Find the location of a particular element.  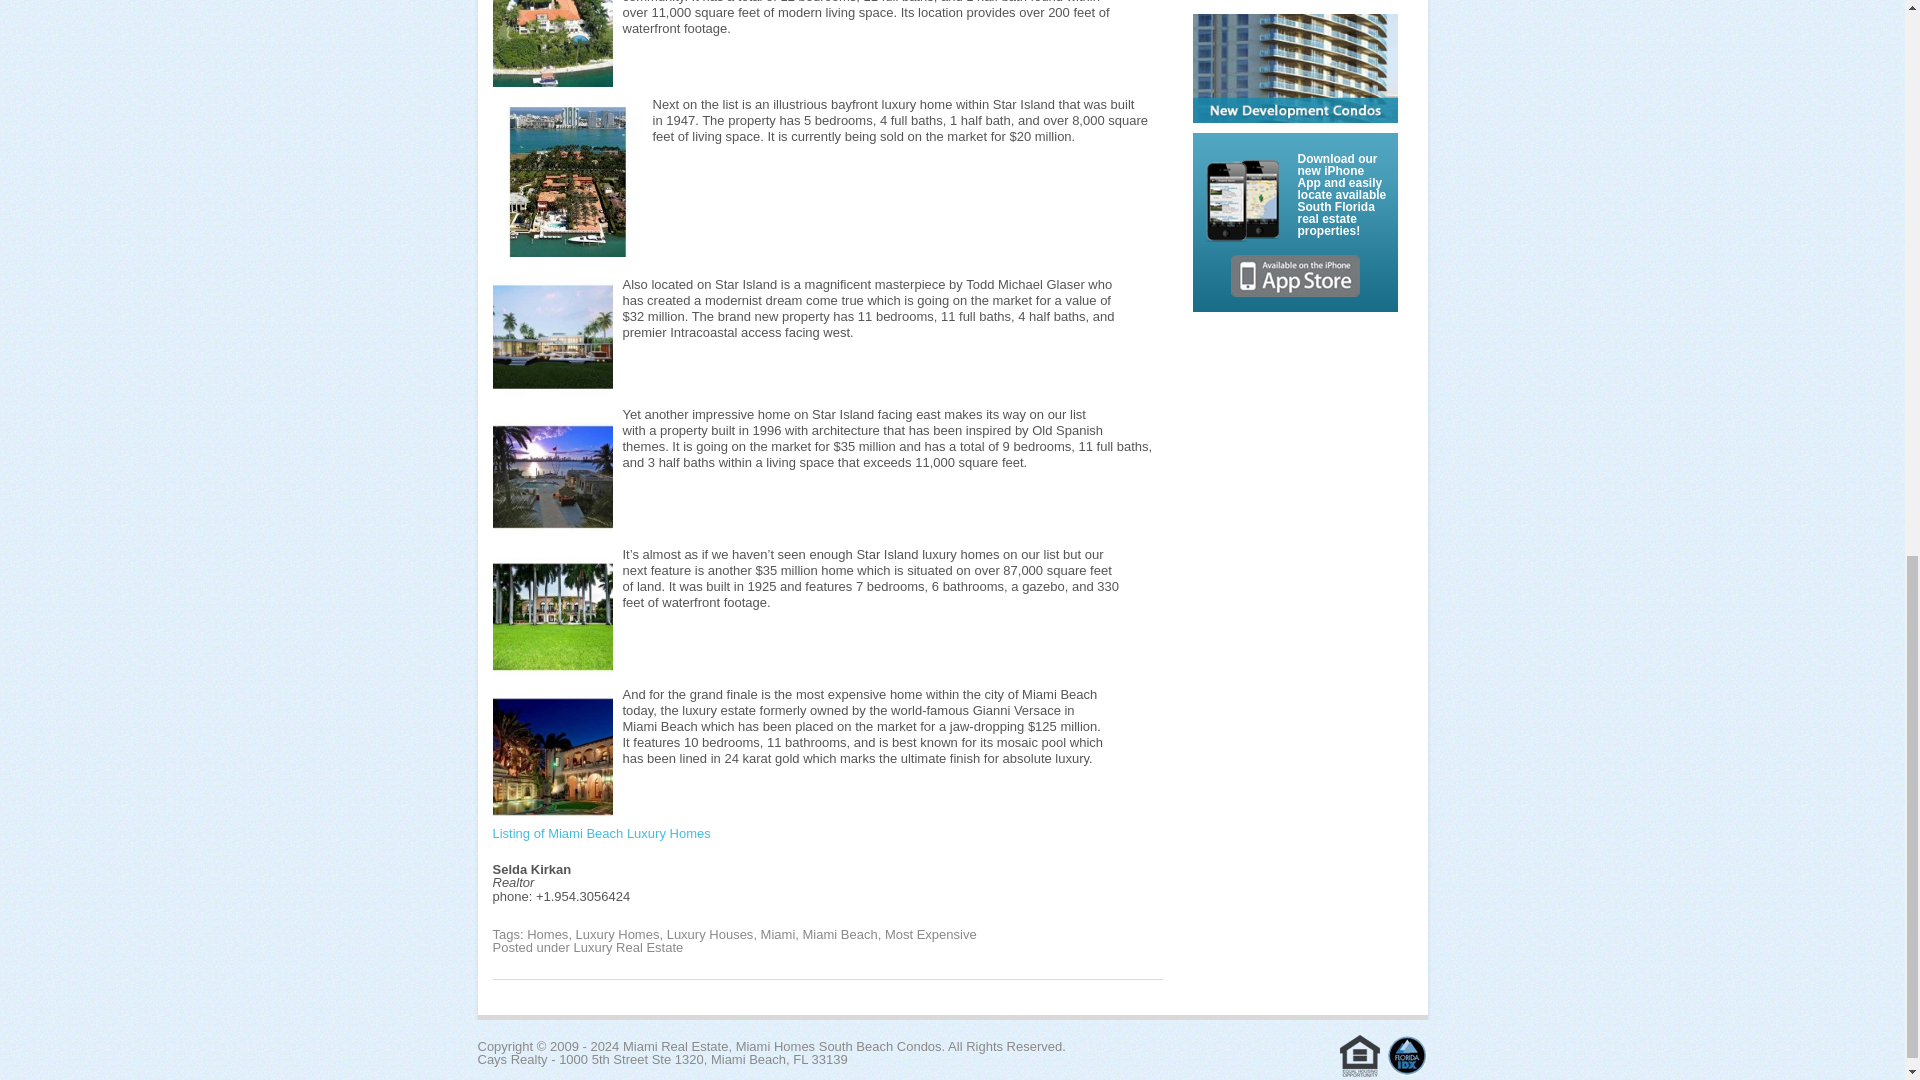

5StarIsland is located at coordinates (552, 476).